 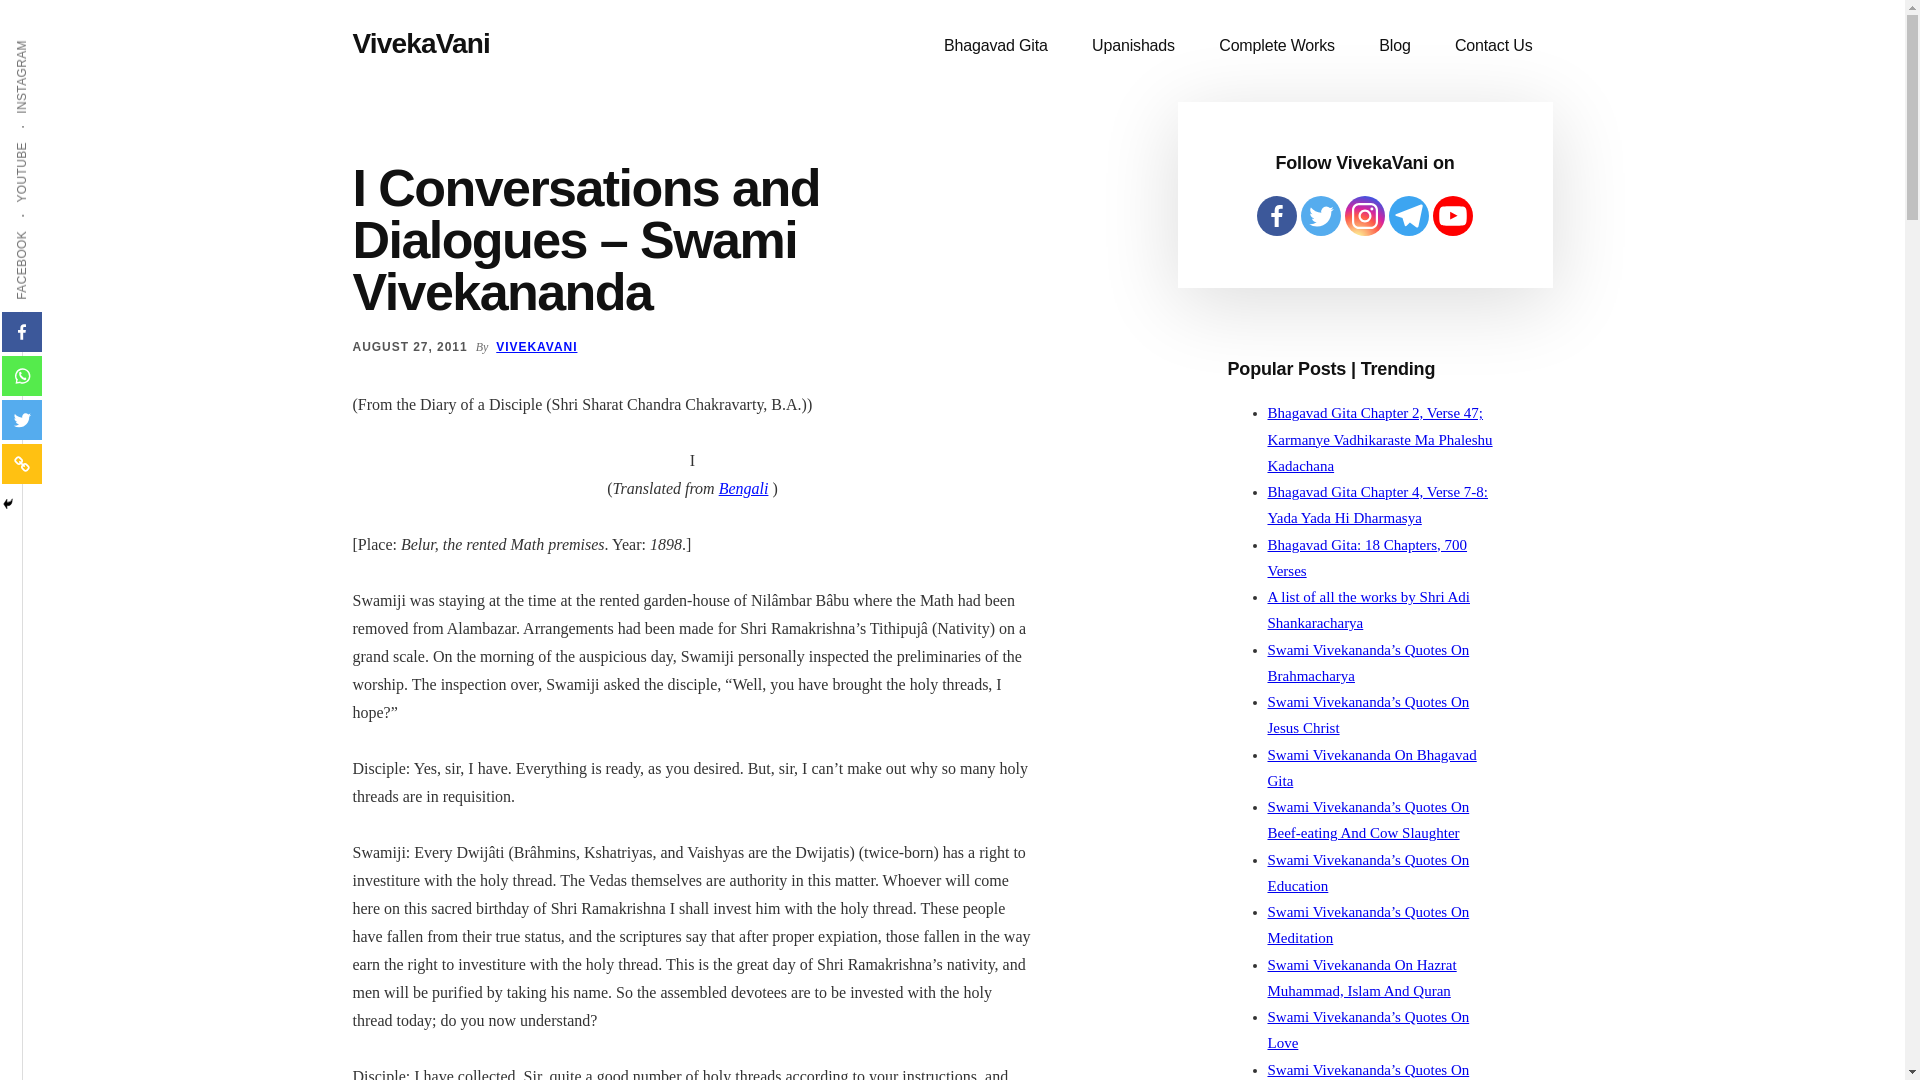 I want to click on Telegram, so click(x=1408, y=216).